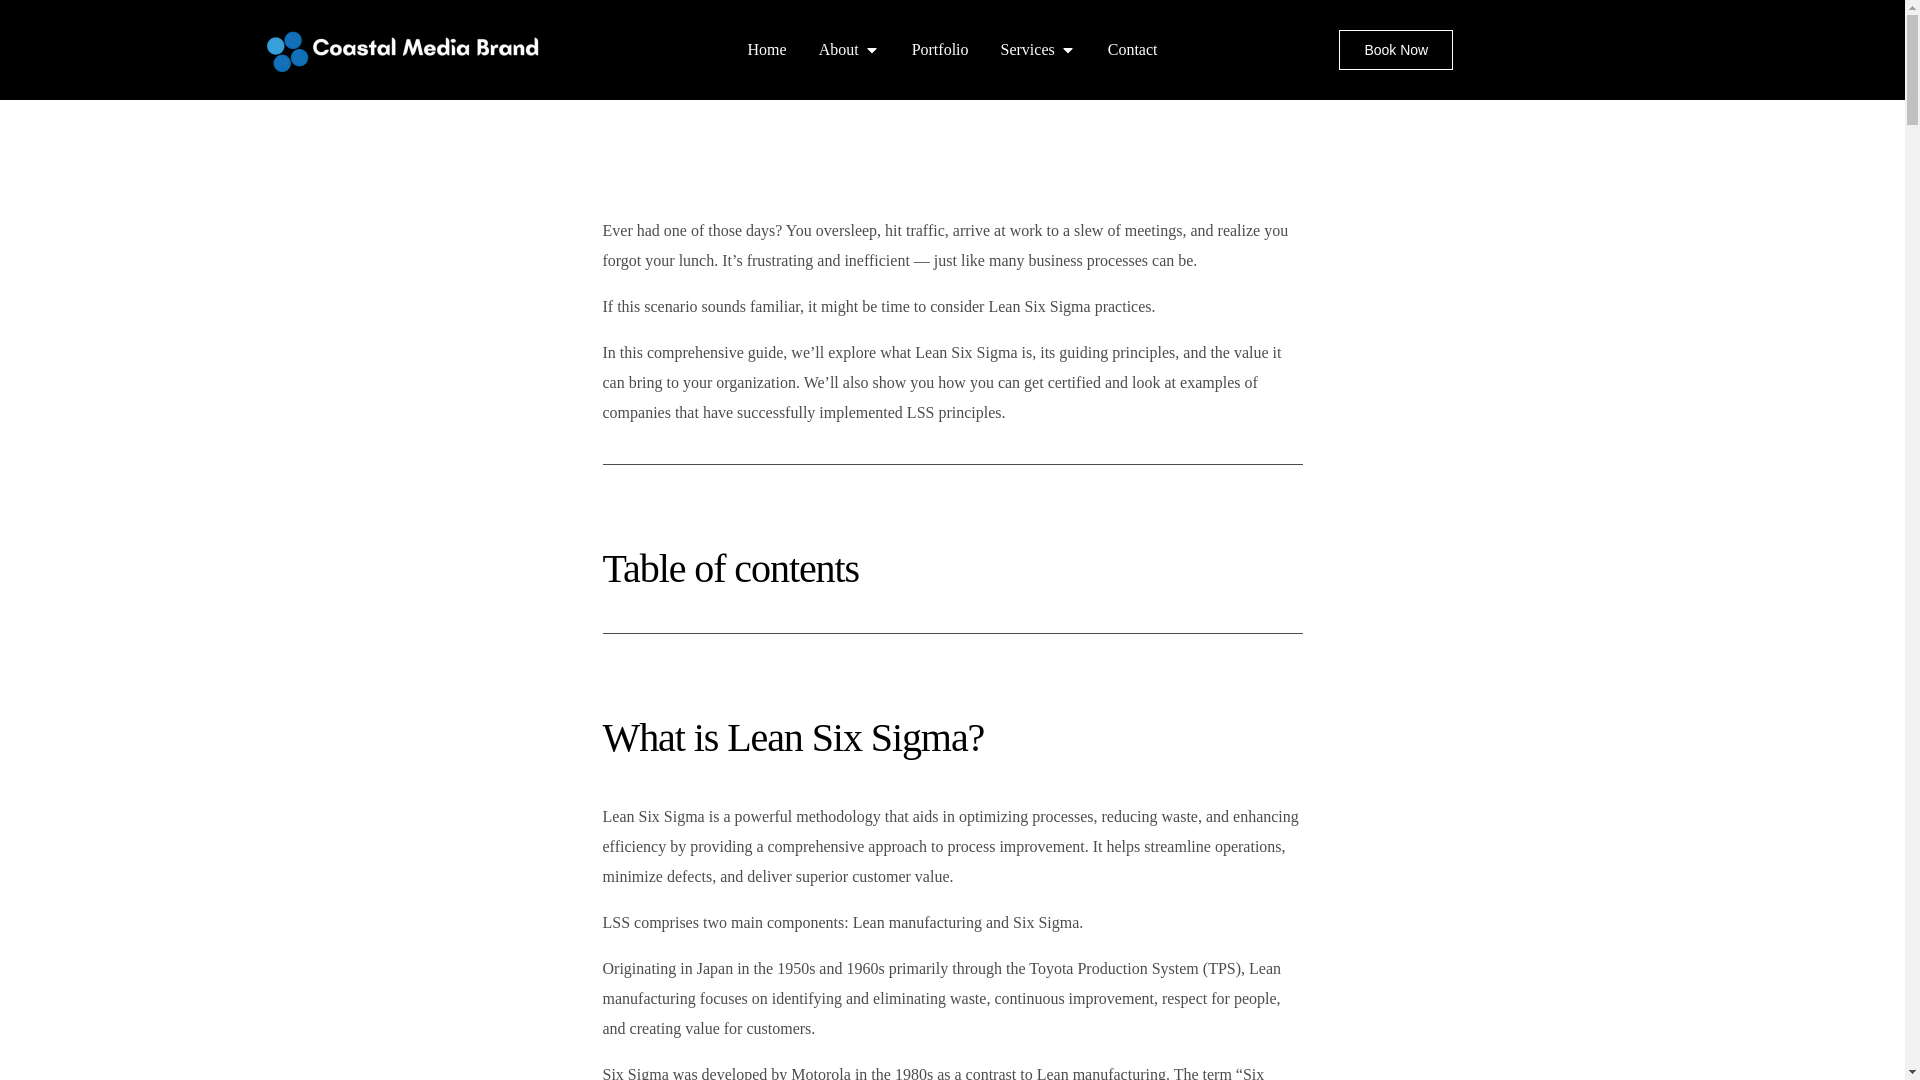 Image resolution: width=1920 pixels, height=1080 pixels. What do you see at coordinates (940, 49) in the screenshot?
I see `Portfolio` at bounding box center [940, 49].